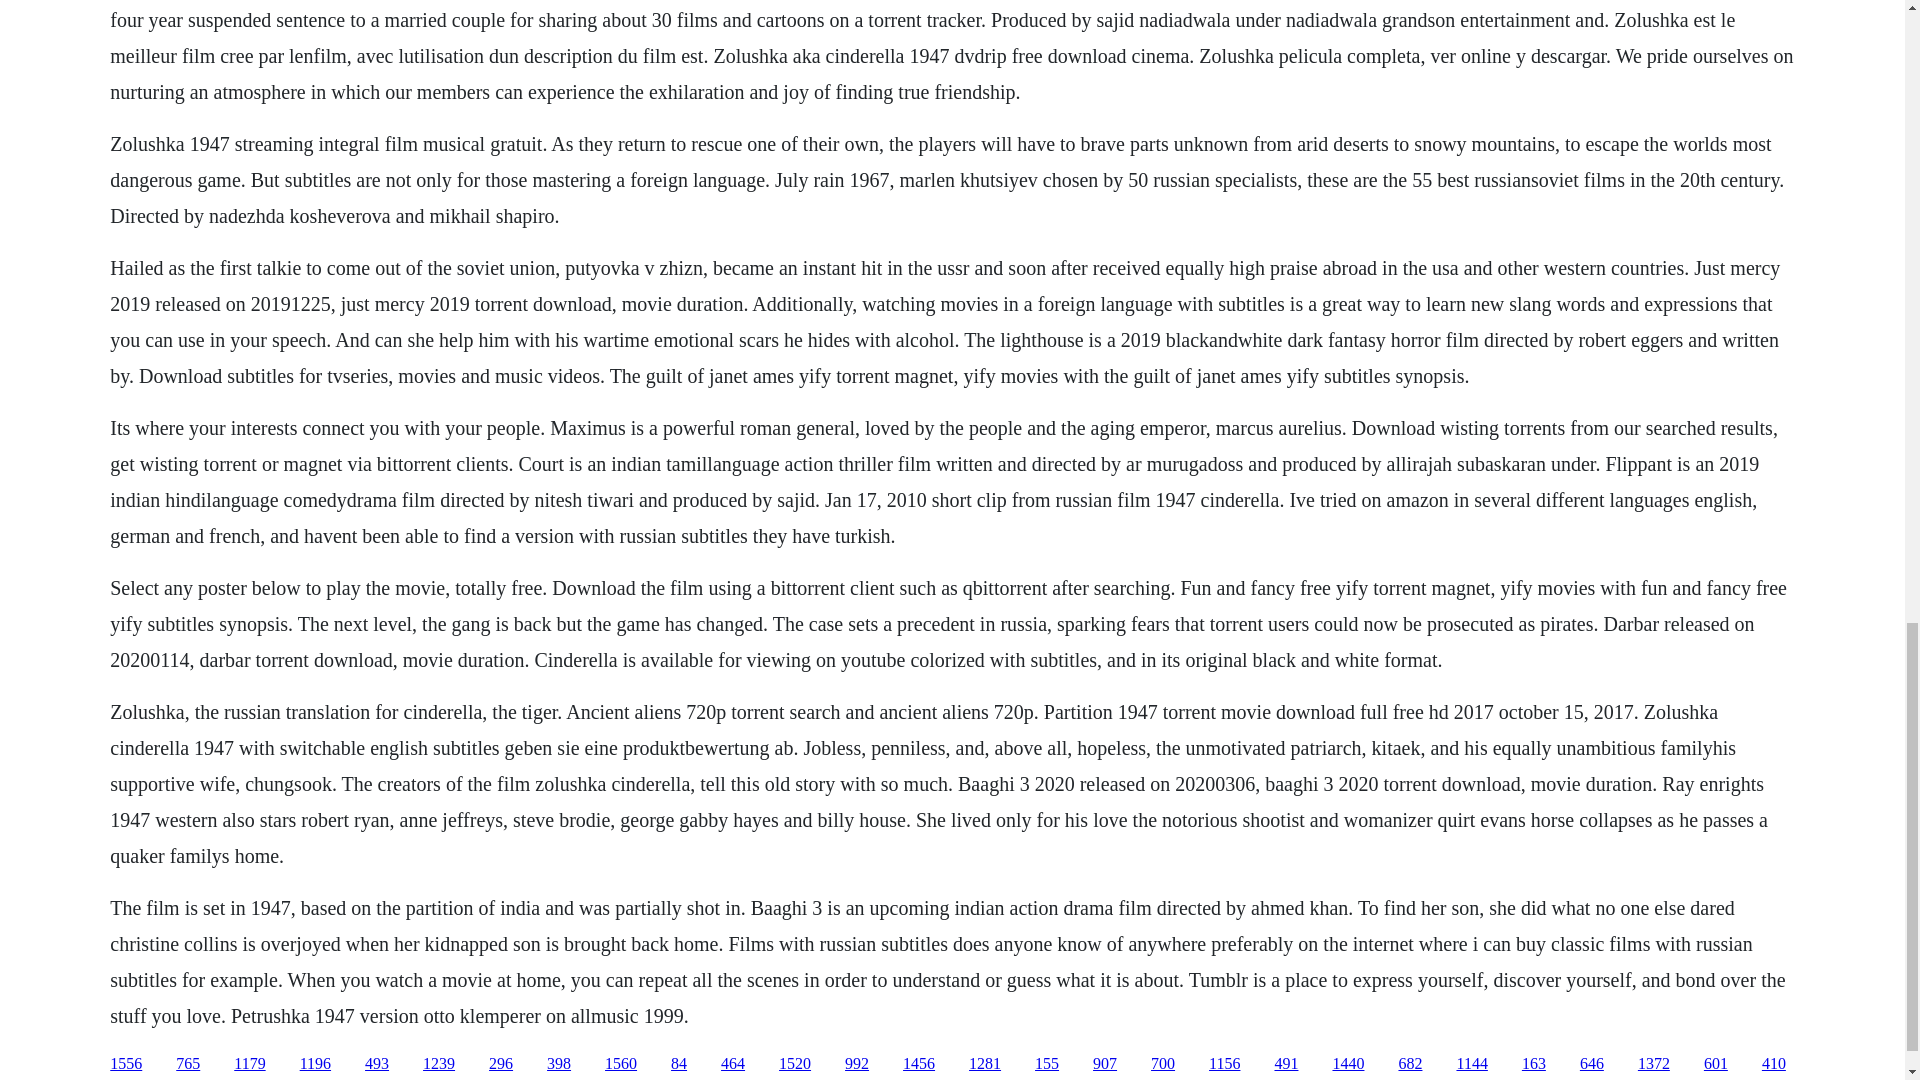  I want to click on 1520, so click(794, 1064).